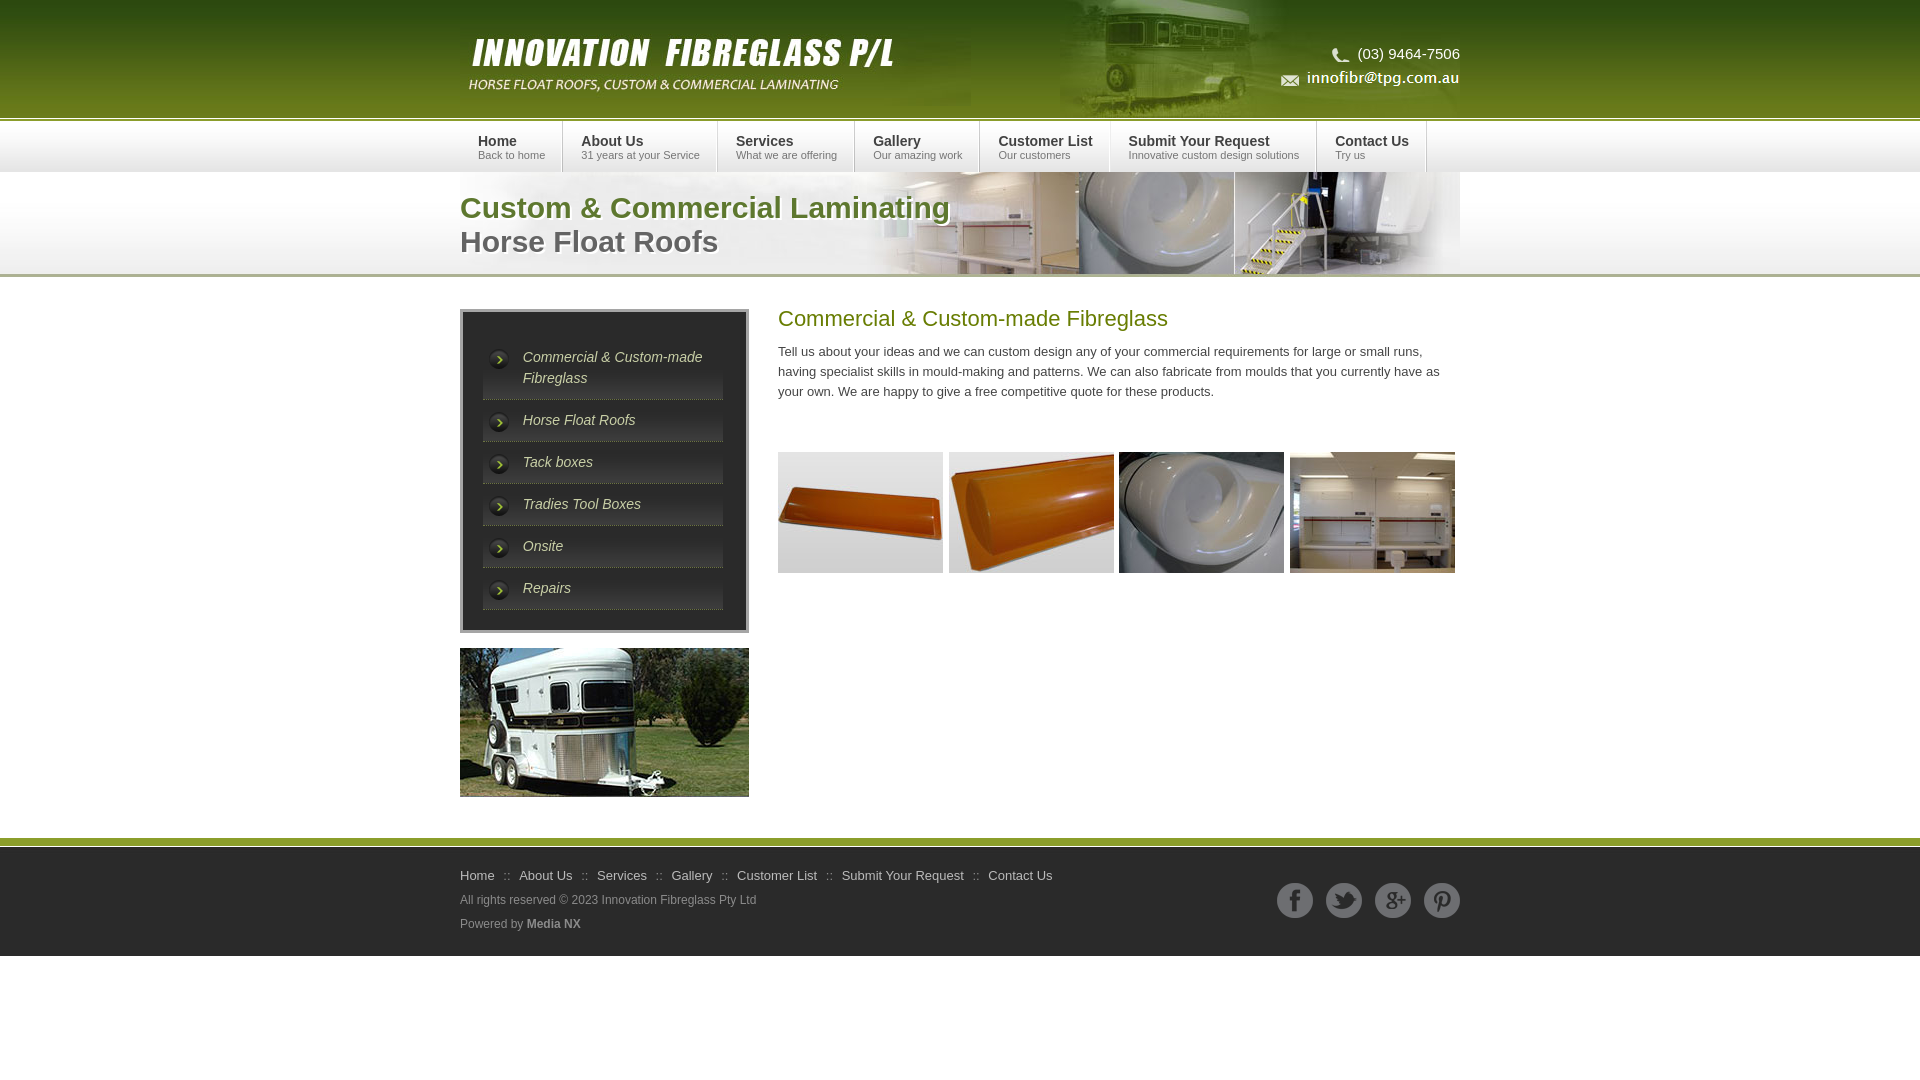 The height and width of the screenshot is (1080, 1920). Describe the element at coordinates (692, 875) in the screenshot. I see `Gallery` at that location.